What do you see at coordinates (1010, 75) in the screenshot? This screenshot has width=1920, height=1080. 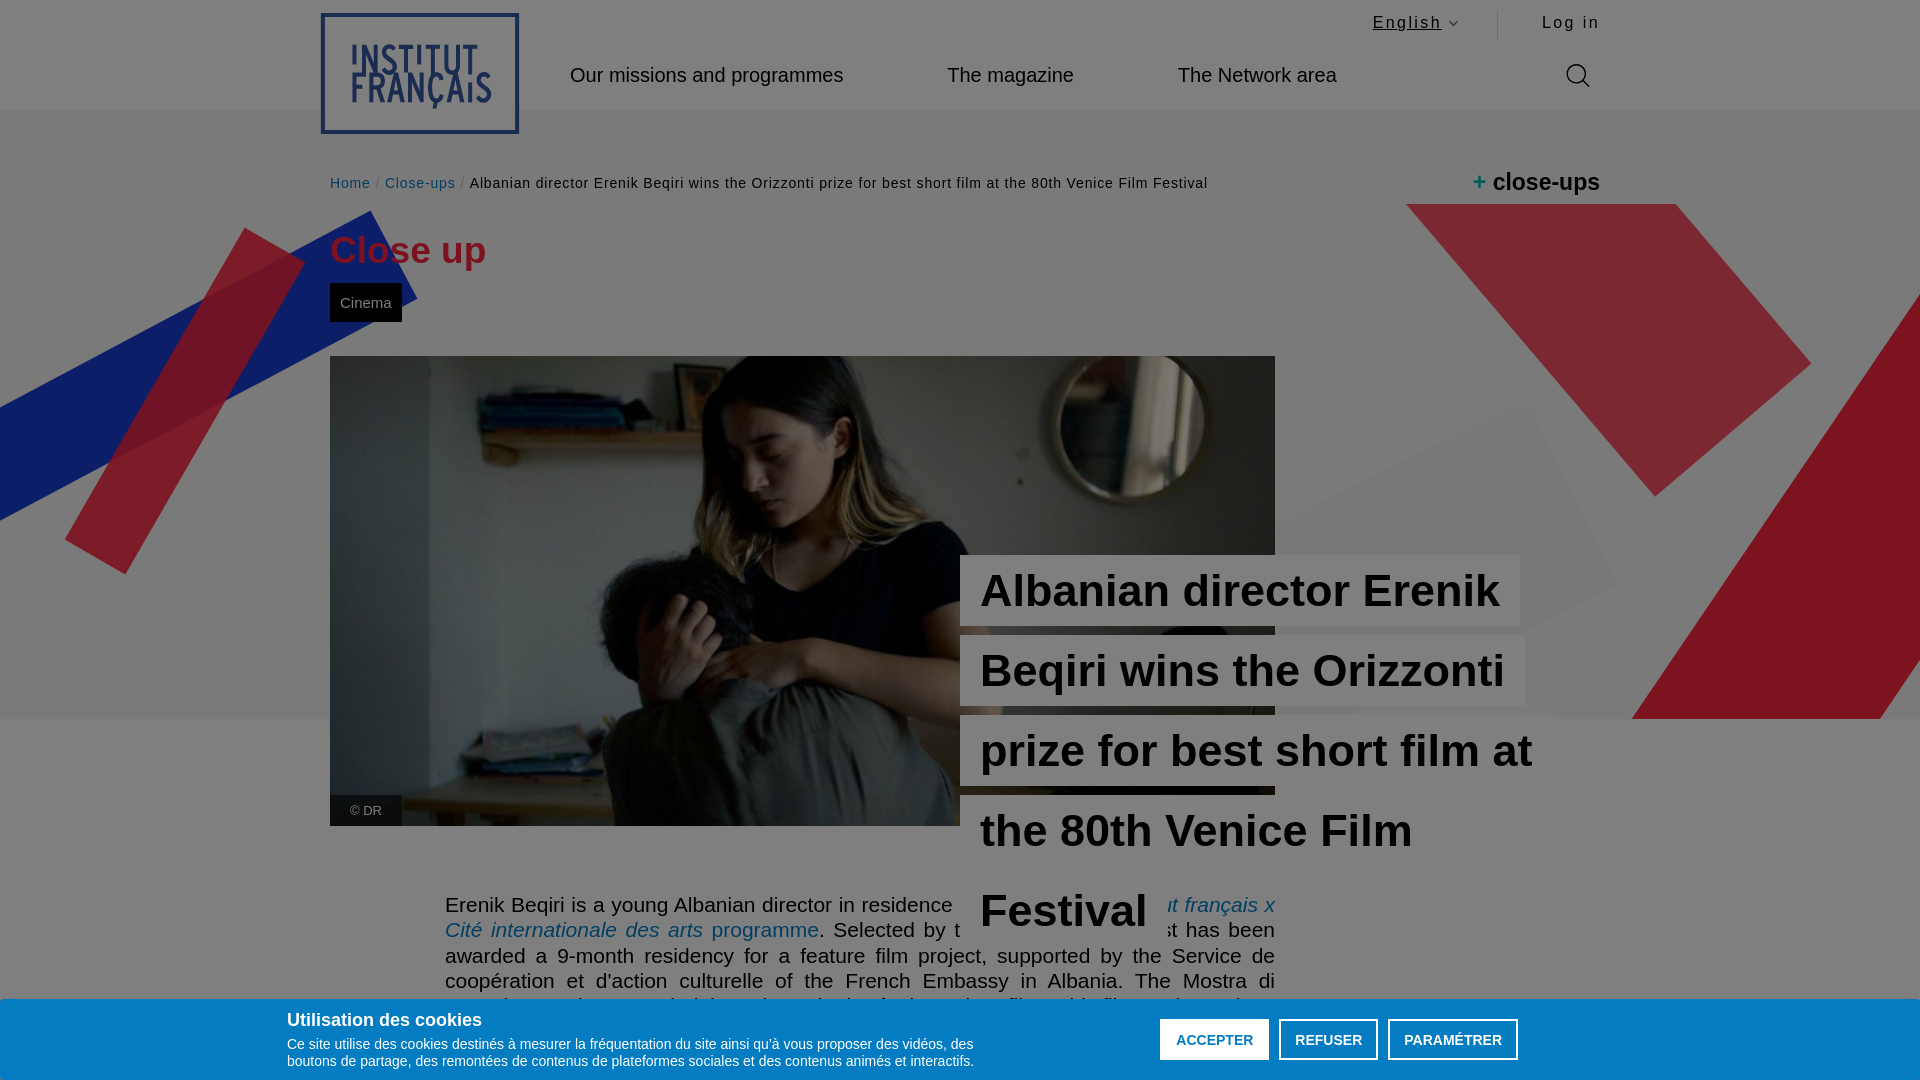 I see `The magazine` at bounding box center [1010, 75].